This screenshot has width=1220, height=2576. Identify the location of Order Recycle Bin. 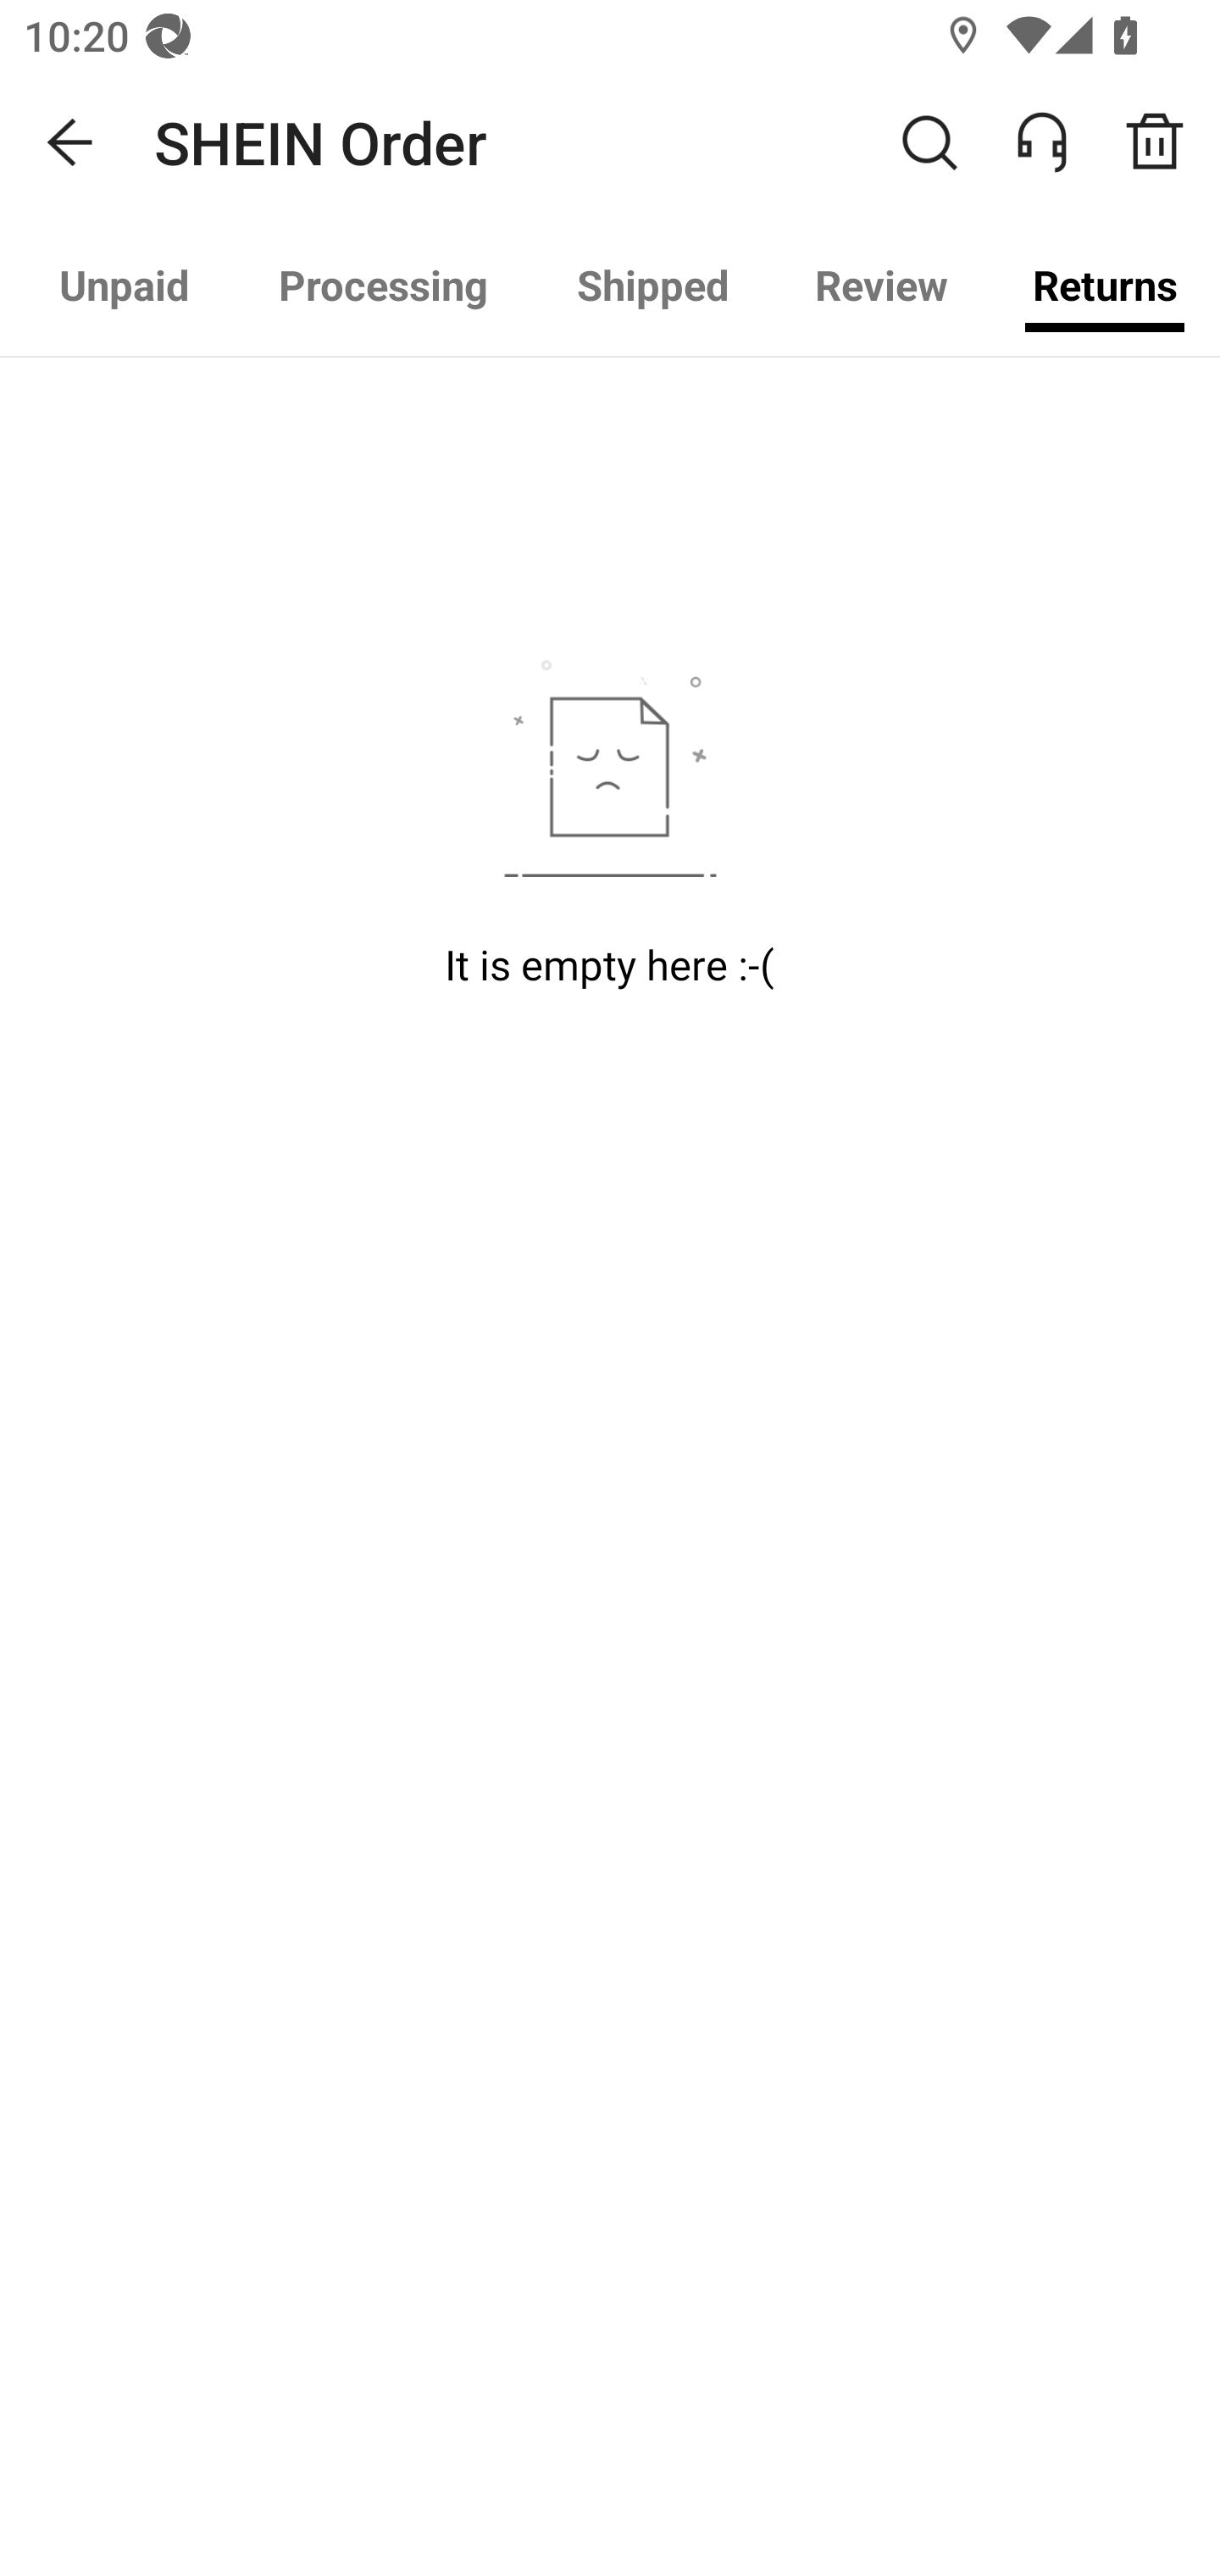
(1166, 142).